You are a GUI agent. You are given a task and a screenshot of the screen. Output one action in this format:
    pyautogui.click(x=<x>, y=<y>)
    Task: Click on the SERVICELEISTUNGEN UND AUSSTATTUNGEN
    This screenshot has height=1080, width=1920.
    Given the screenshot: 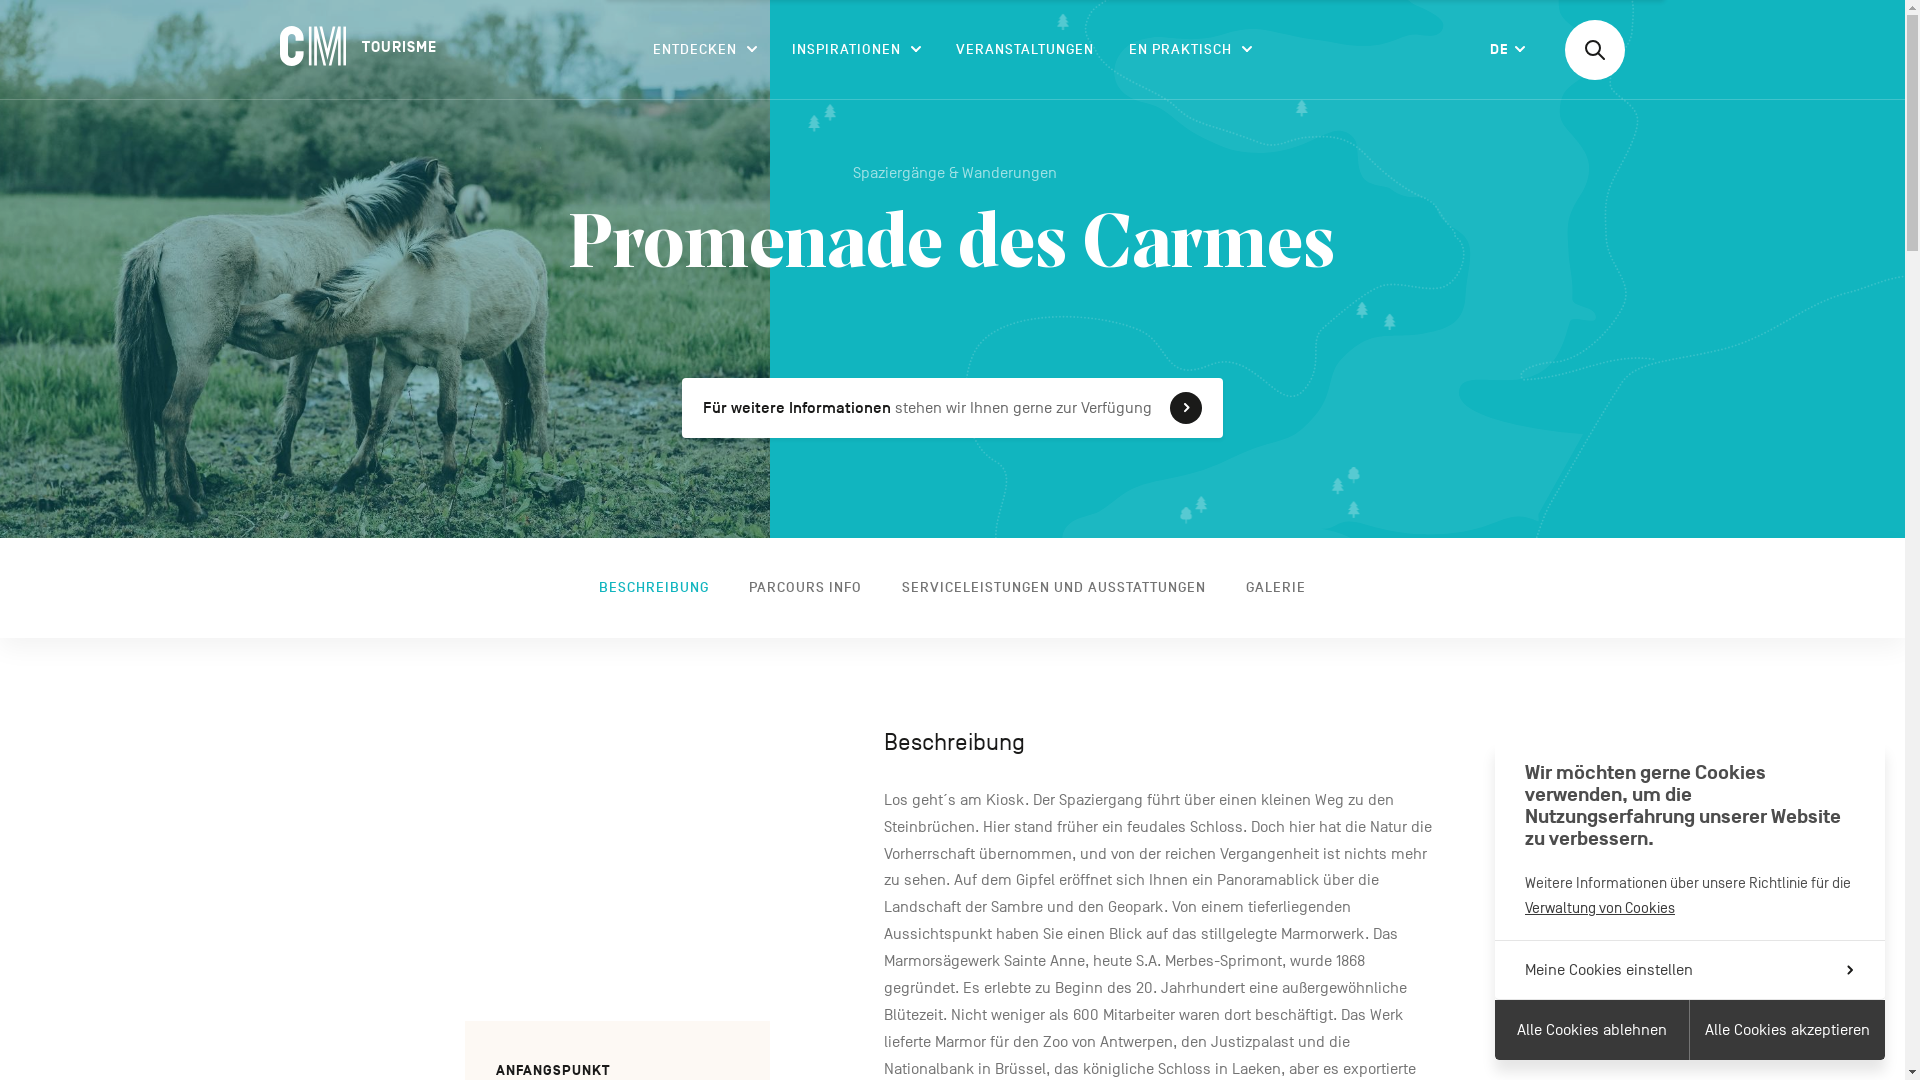 What is the action you would take?
    pyautogui.click(x=1054, y=588)
    